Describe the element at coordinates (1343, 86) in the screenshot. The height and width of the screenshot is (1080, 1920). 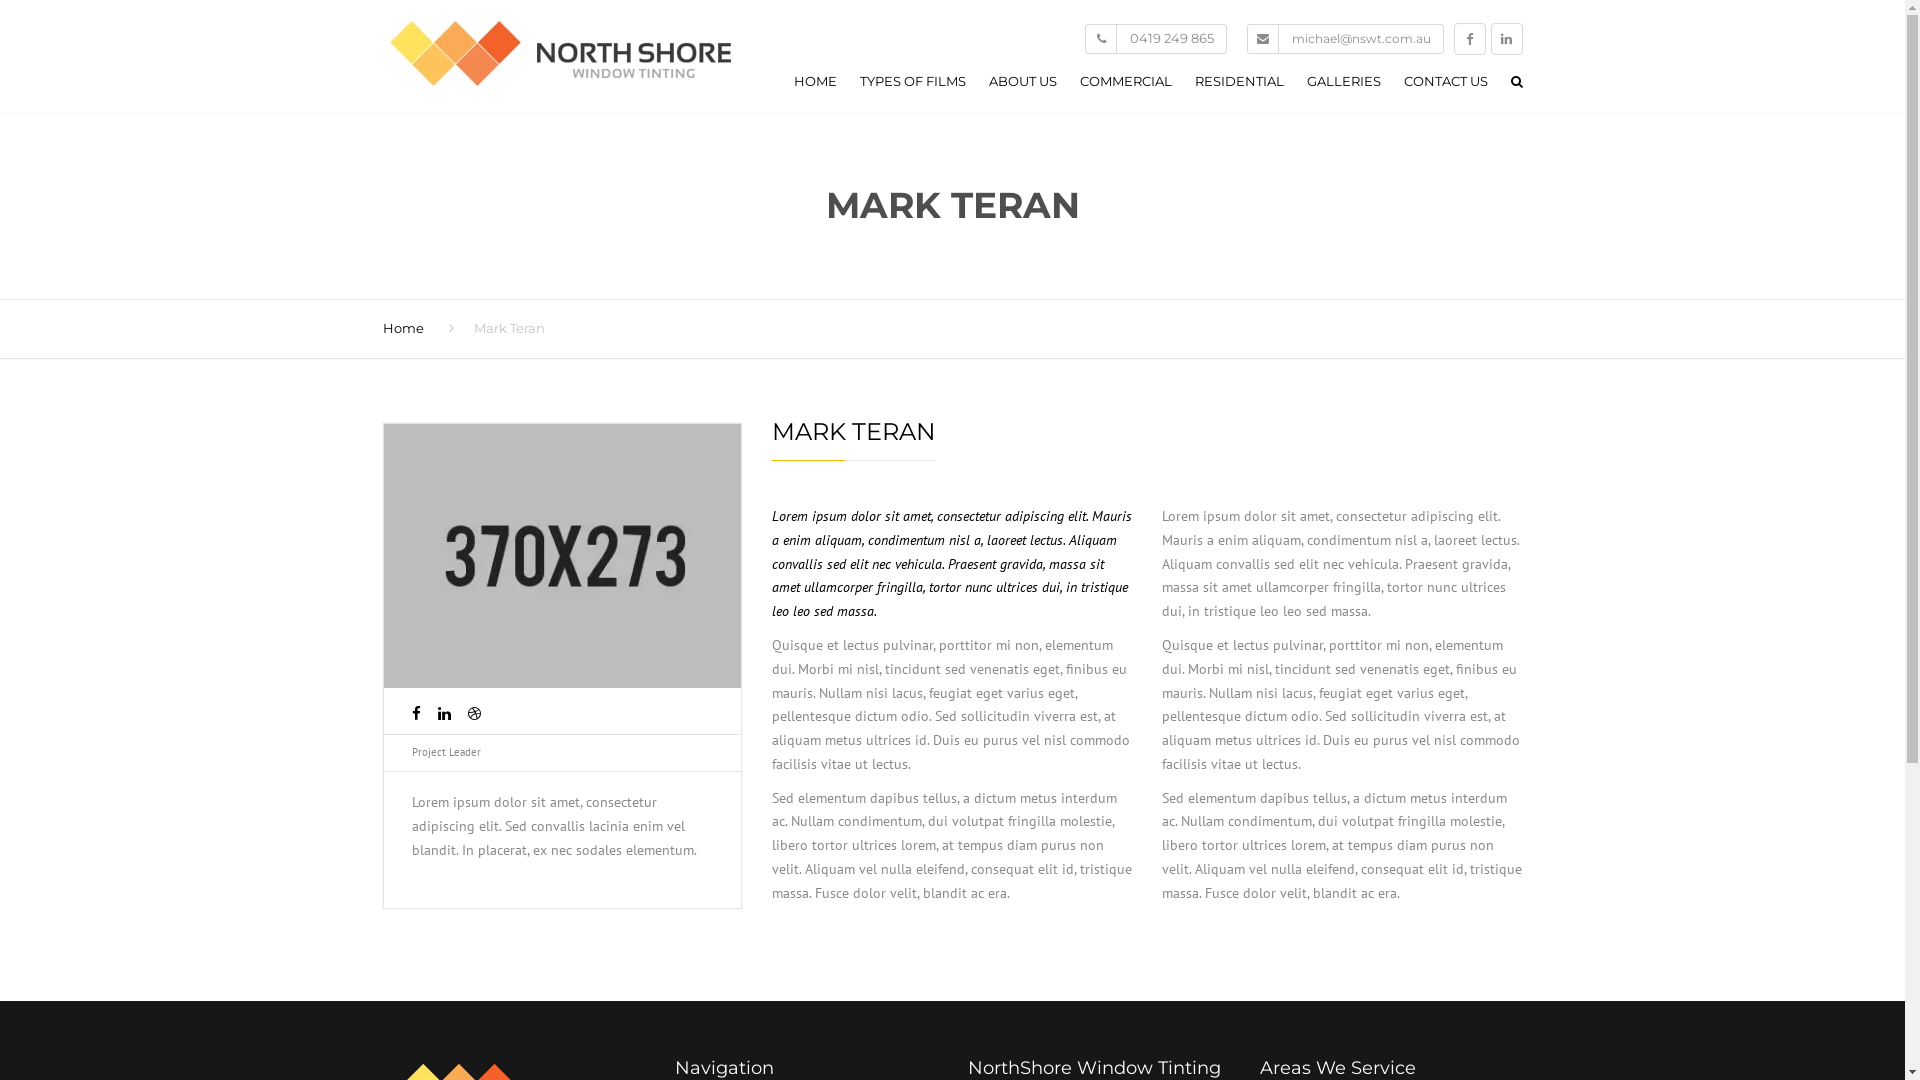
I see `GALLERIES` at that location.